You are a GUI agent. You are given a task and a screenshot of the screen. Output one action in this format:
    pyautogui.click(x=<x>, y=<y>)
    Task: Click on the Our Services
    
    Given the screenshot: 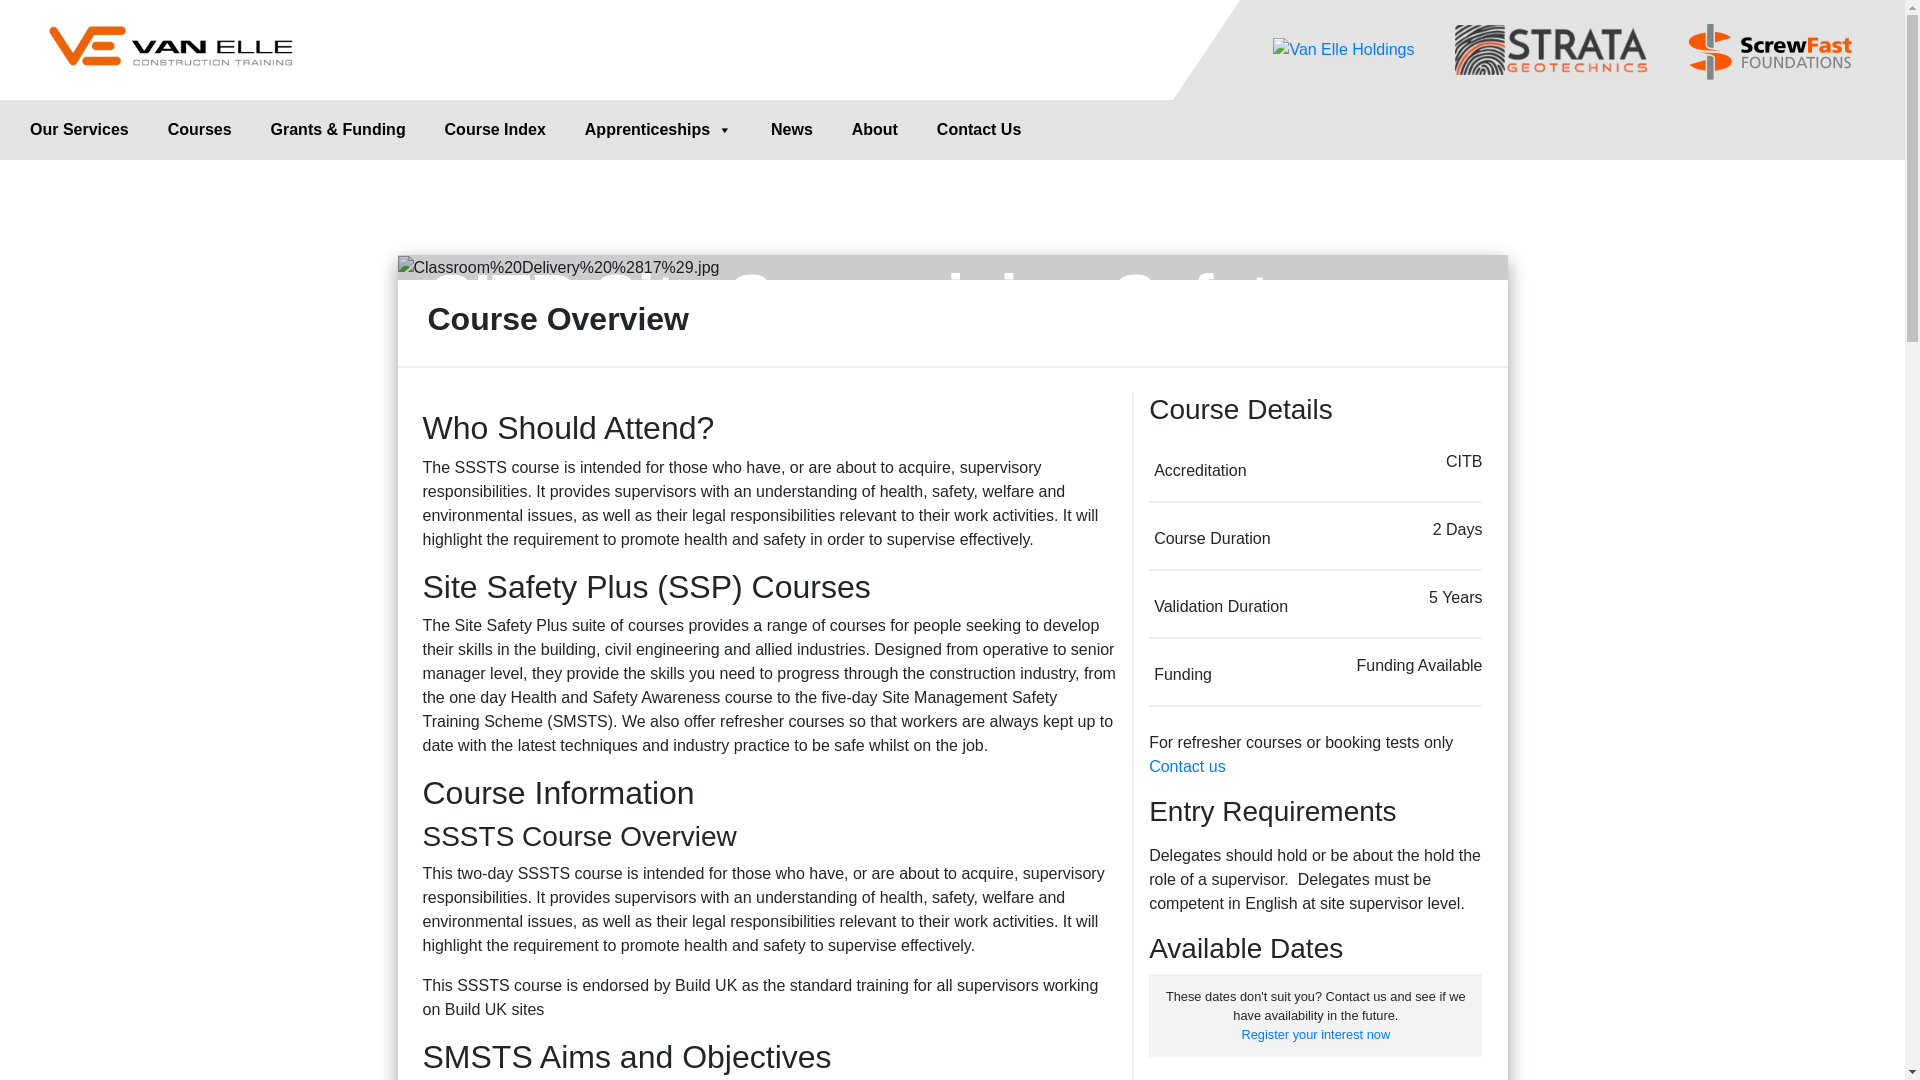 What is the action you would take?
    pyautogui.click(x=78, y=130)
    